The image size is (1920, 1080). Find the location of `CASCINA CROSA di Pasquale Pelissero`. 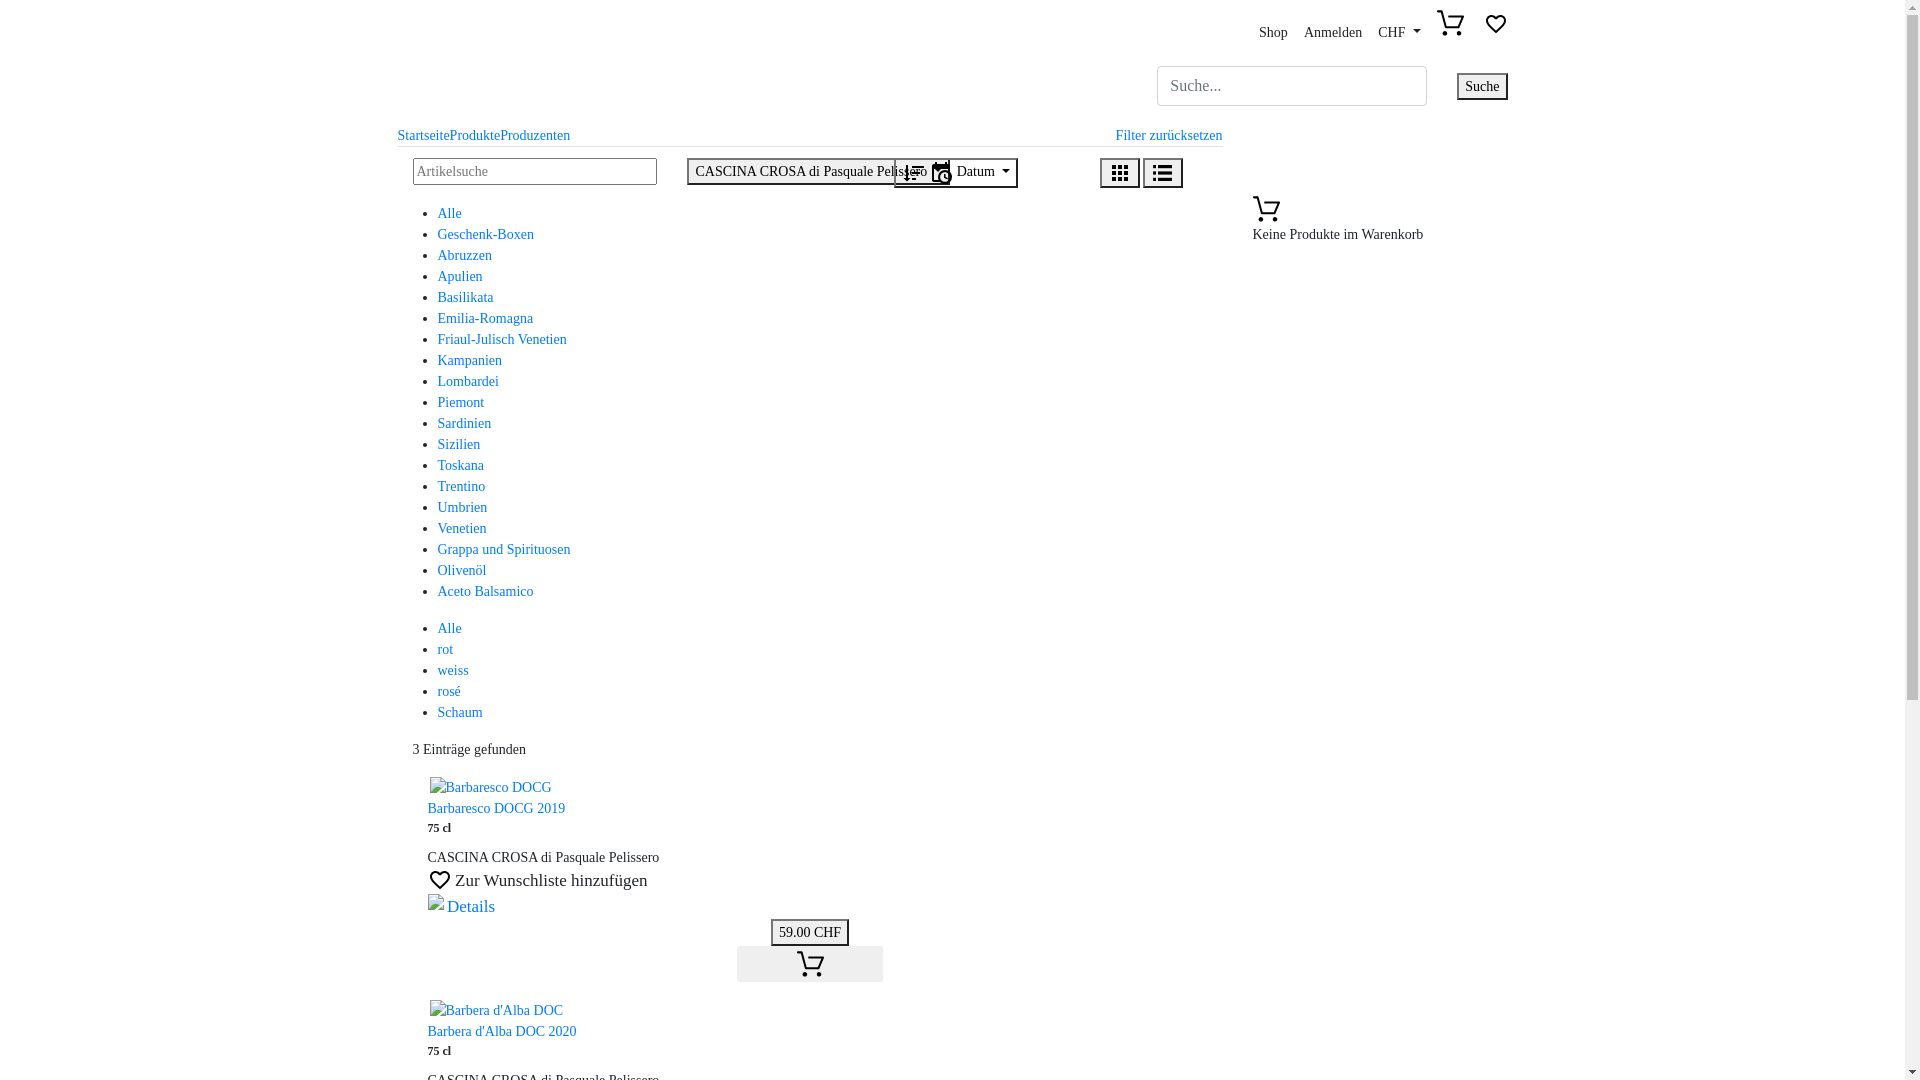

CASCINA CROSA di Pasquale Pelissero is located at coordinates (818, 172).